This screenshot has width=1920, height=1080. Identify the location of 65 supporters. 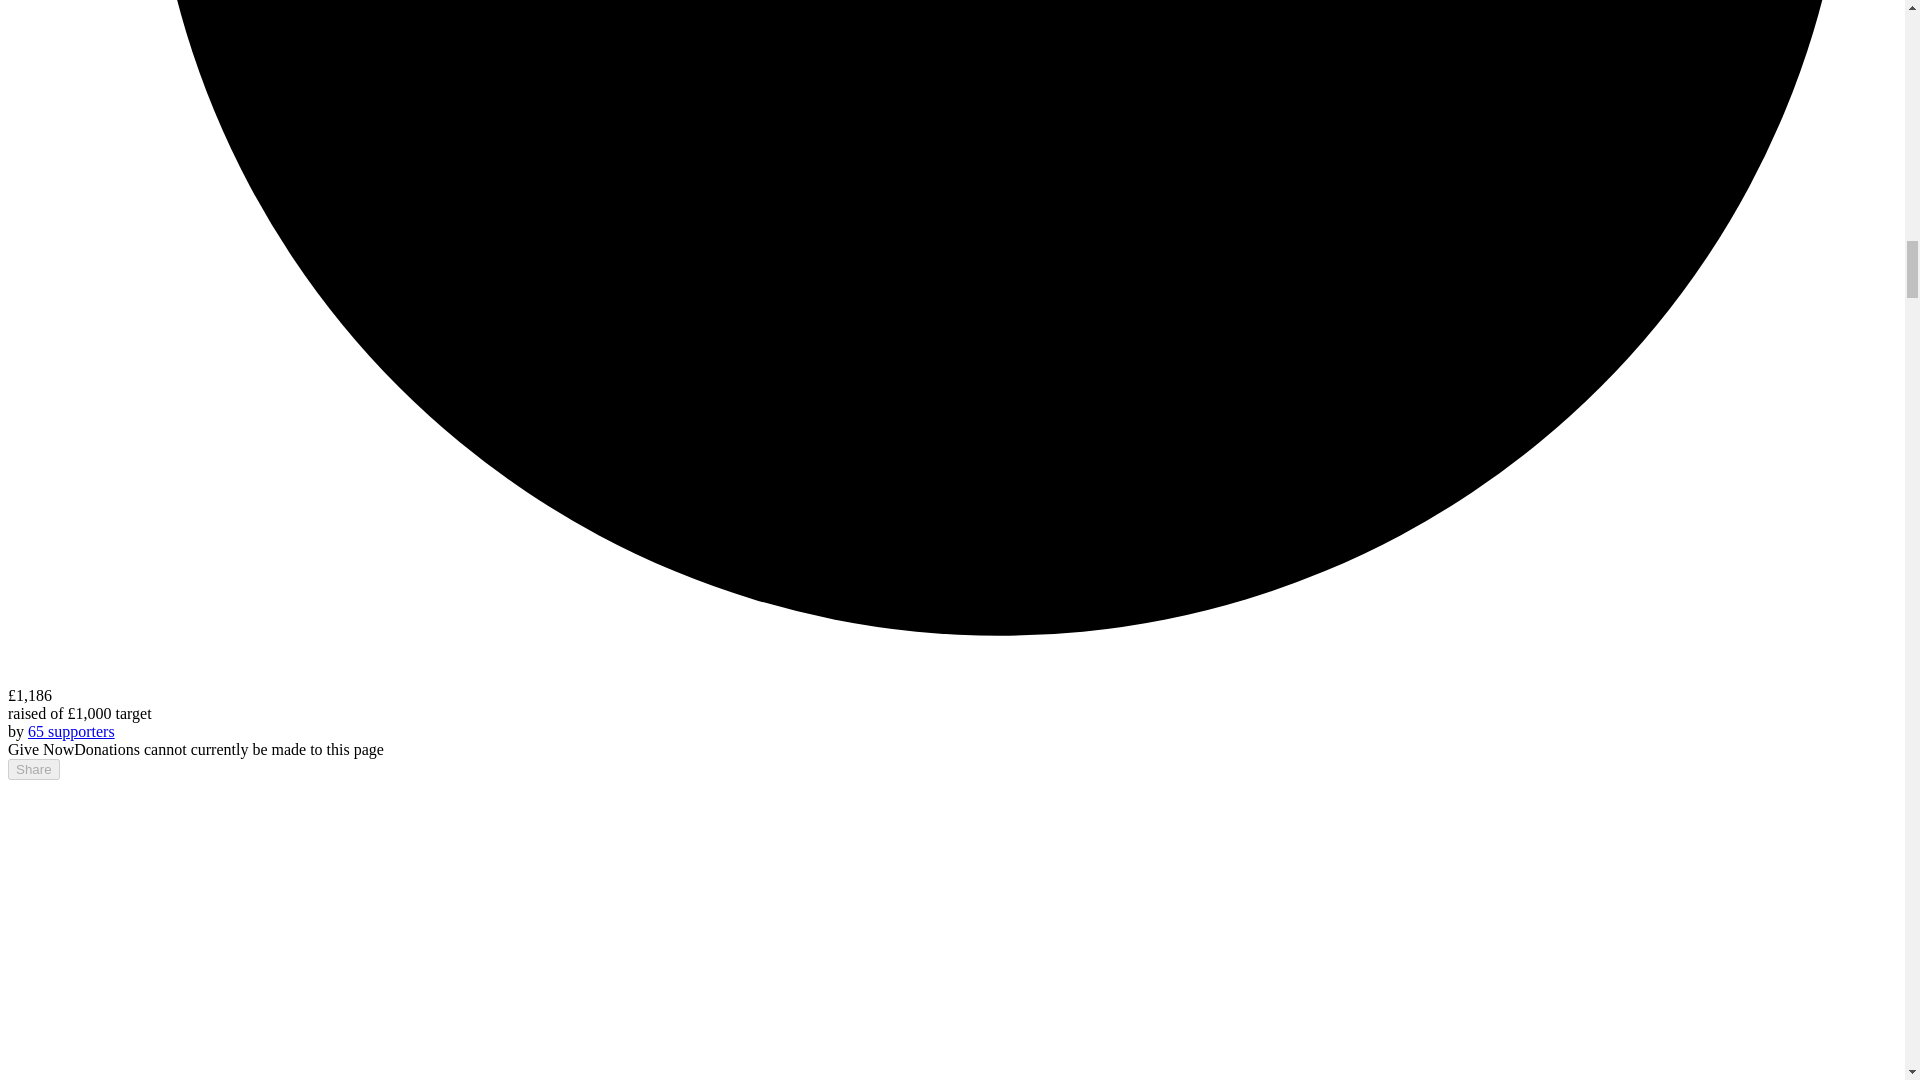
(72, 730).